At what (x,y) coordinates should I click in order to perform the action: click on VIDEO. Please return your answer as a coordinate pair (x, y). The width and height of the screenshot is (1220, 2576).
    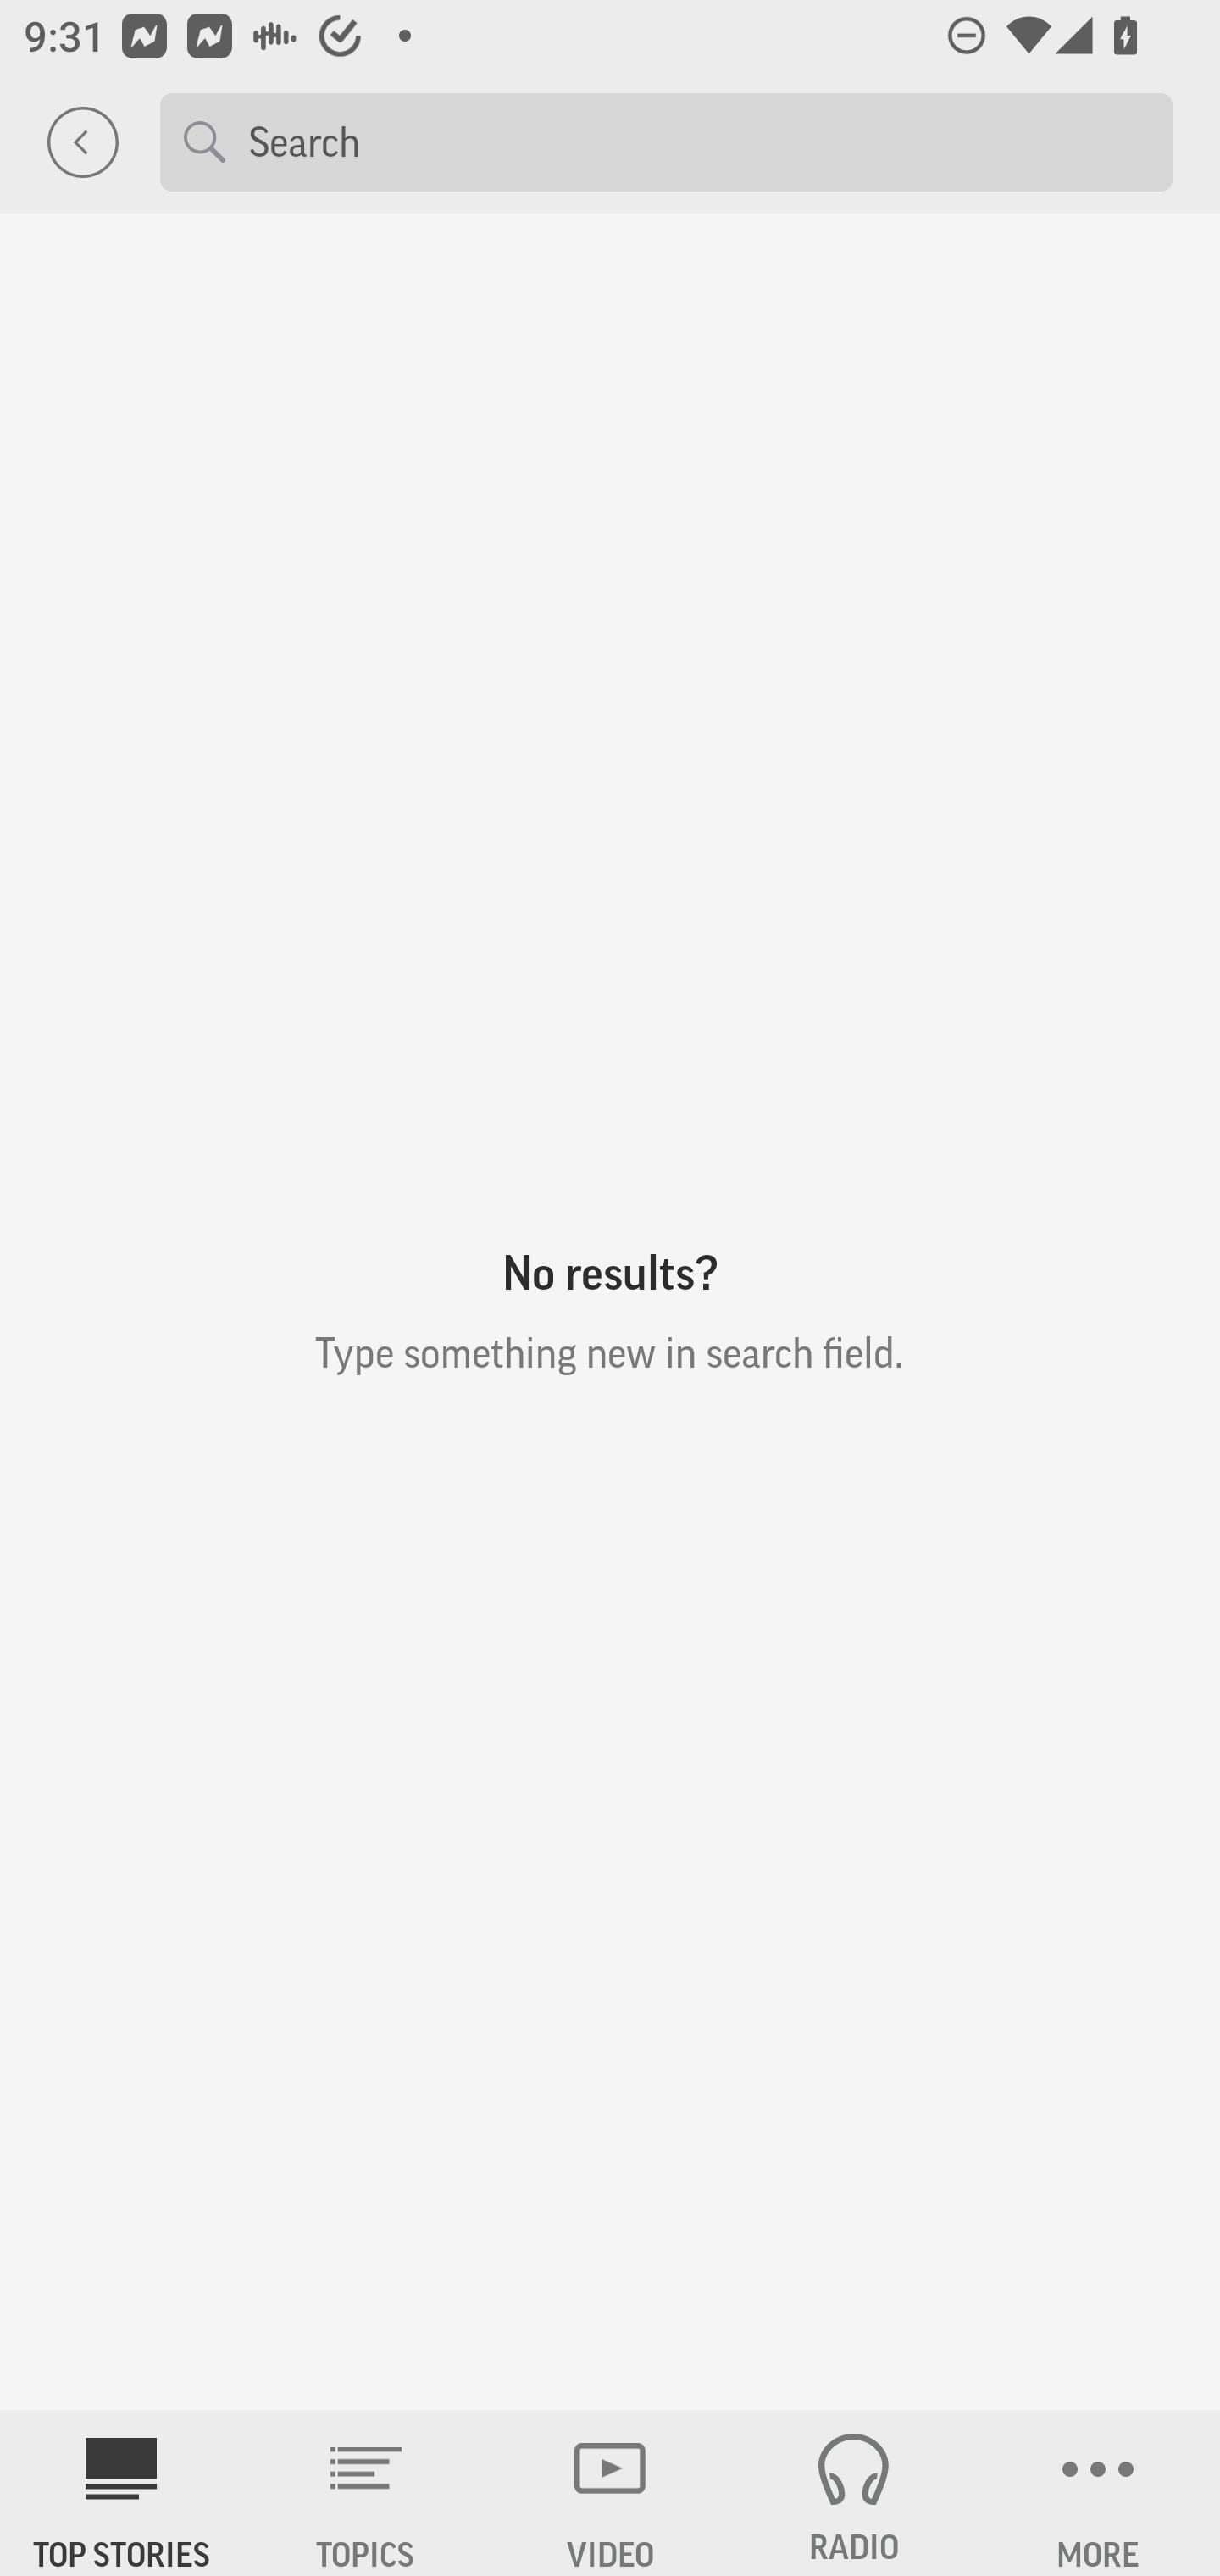
    Looking at the image, I should click on (610, 2493).